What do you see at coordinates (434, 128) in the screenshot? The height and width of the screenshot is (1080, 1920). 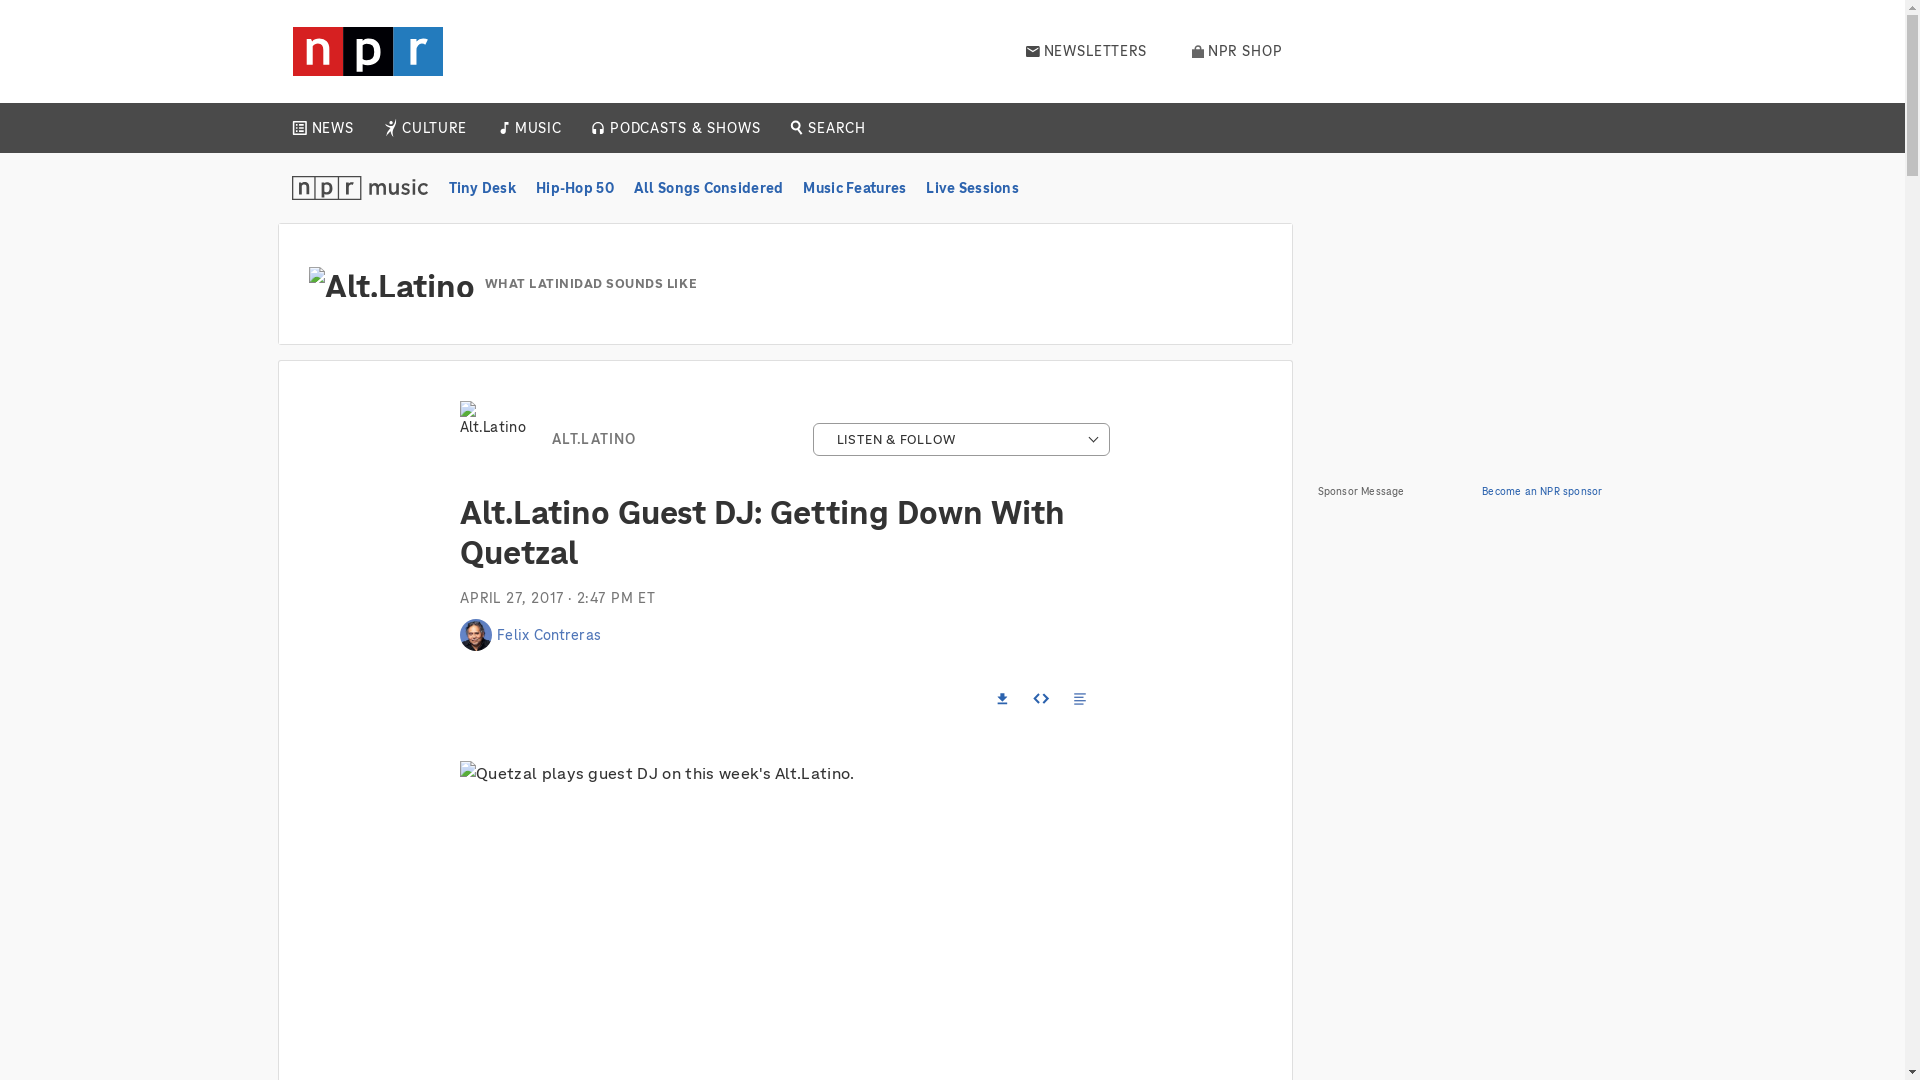 I see `CULTURE` at bounding box center [434, 128].